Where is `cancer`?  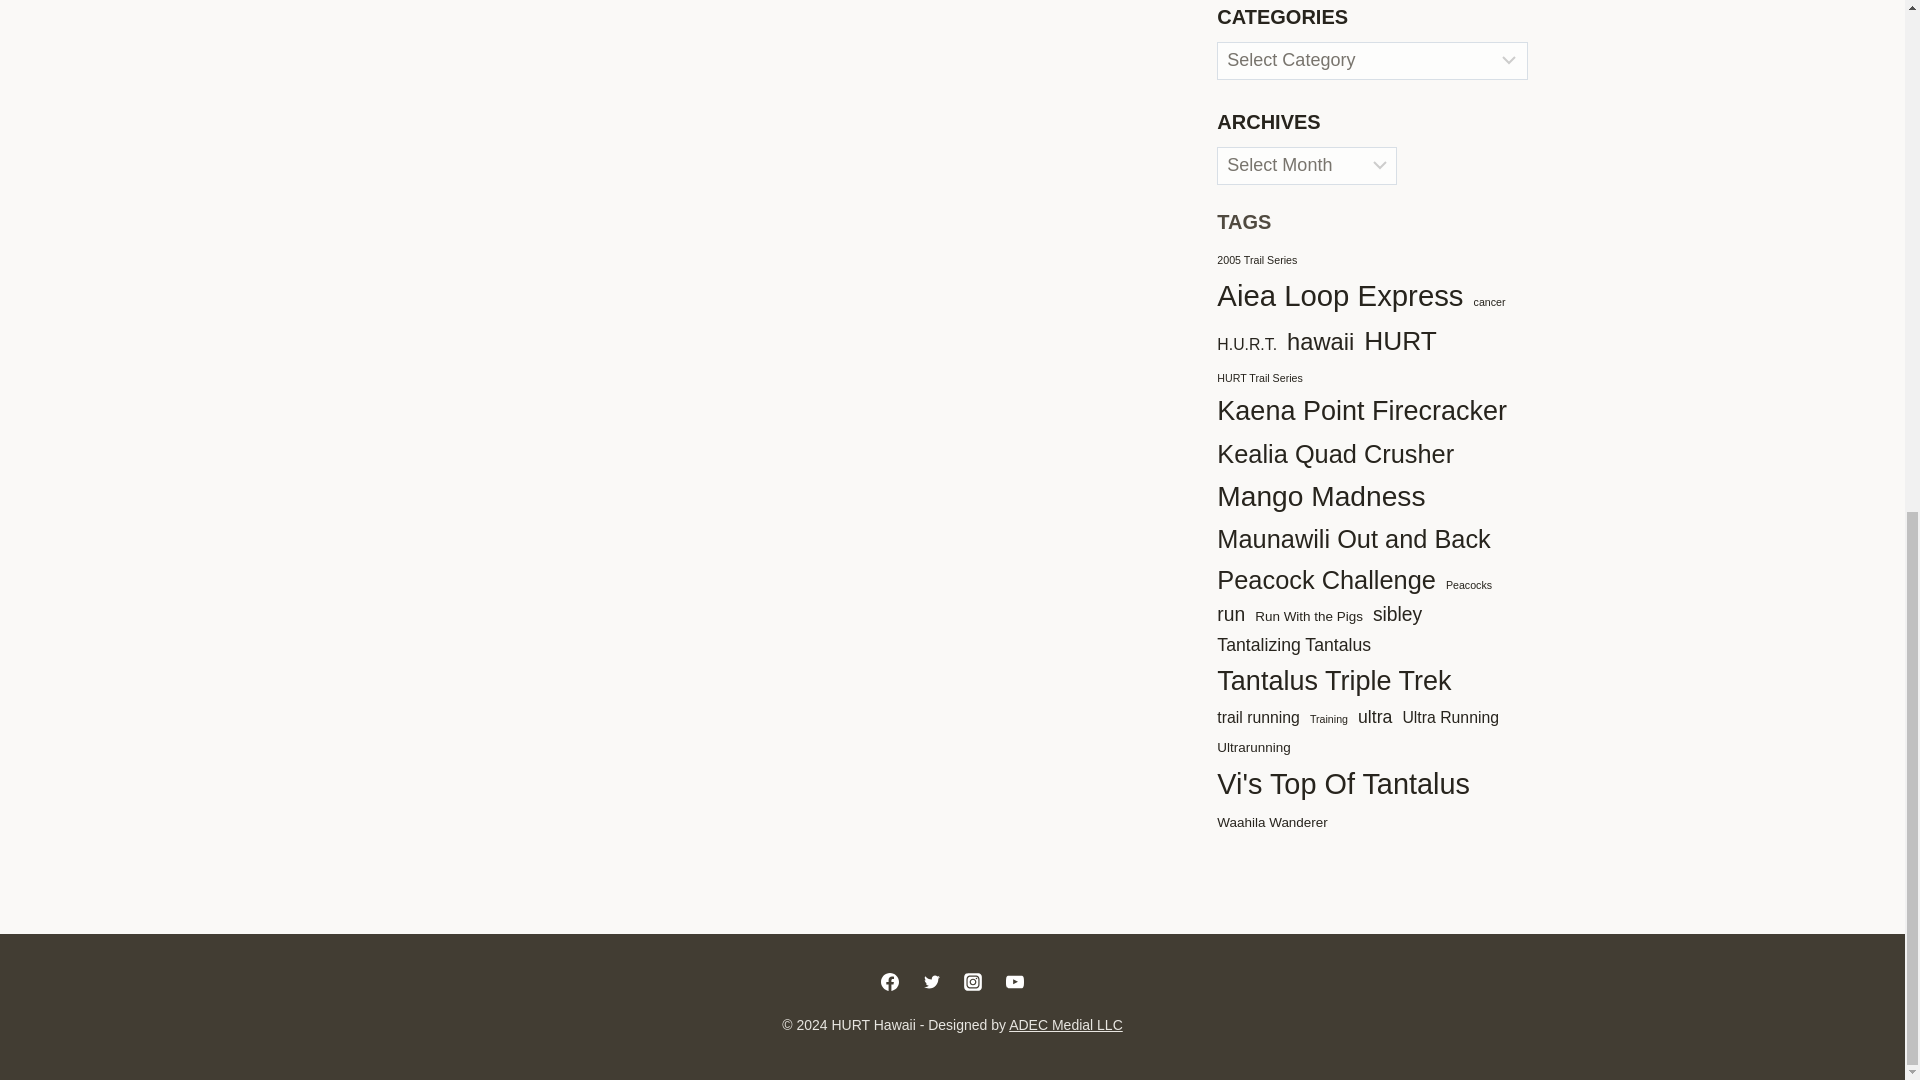 cancer is located at coordinates (1490, 302).